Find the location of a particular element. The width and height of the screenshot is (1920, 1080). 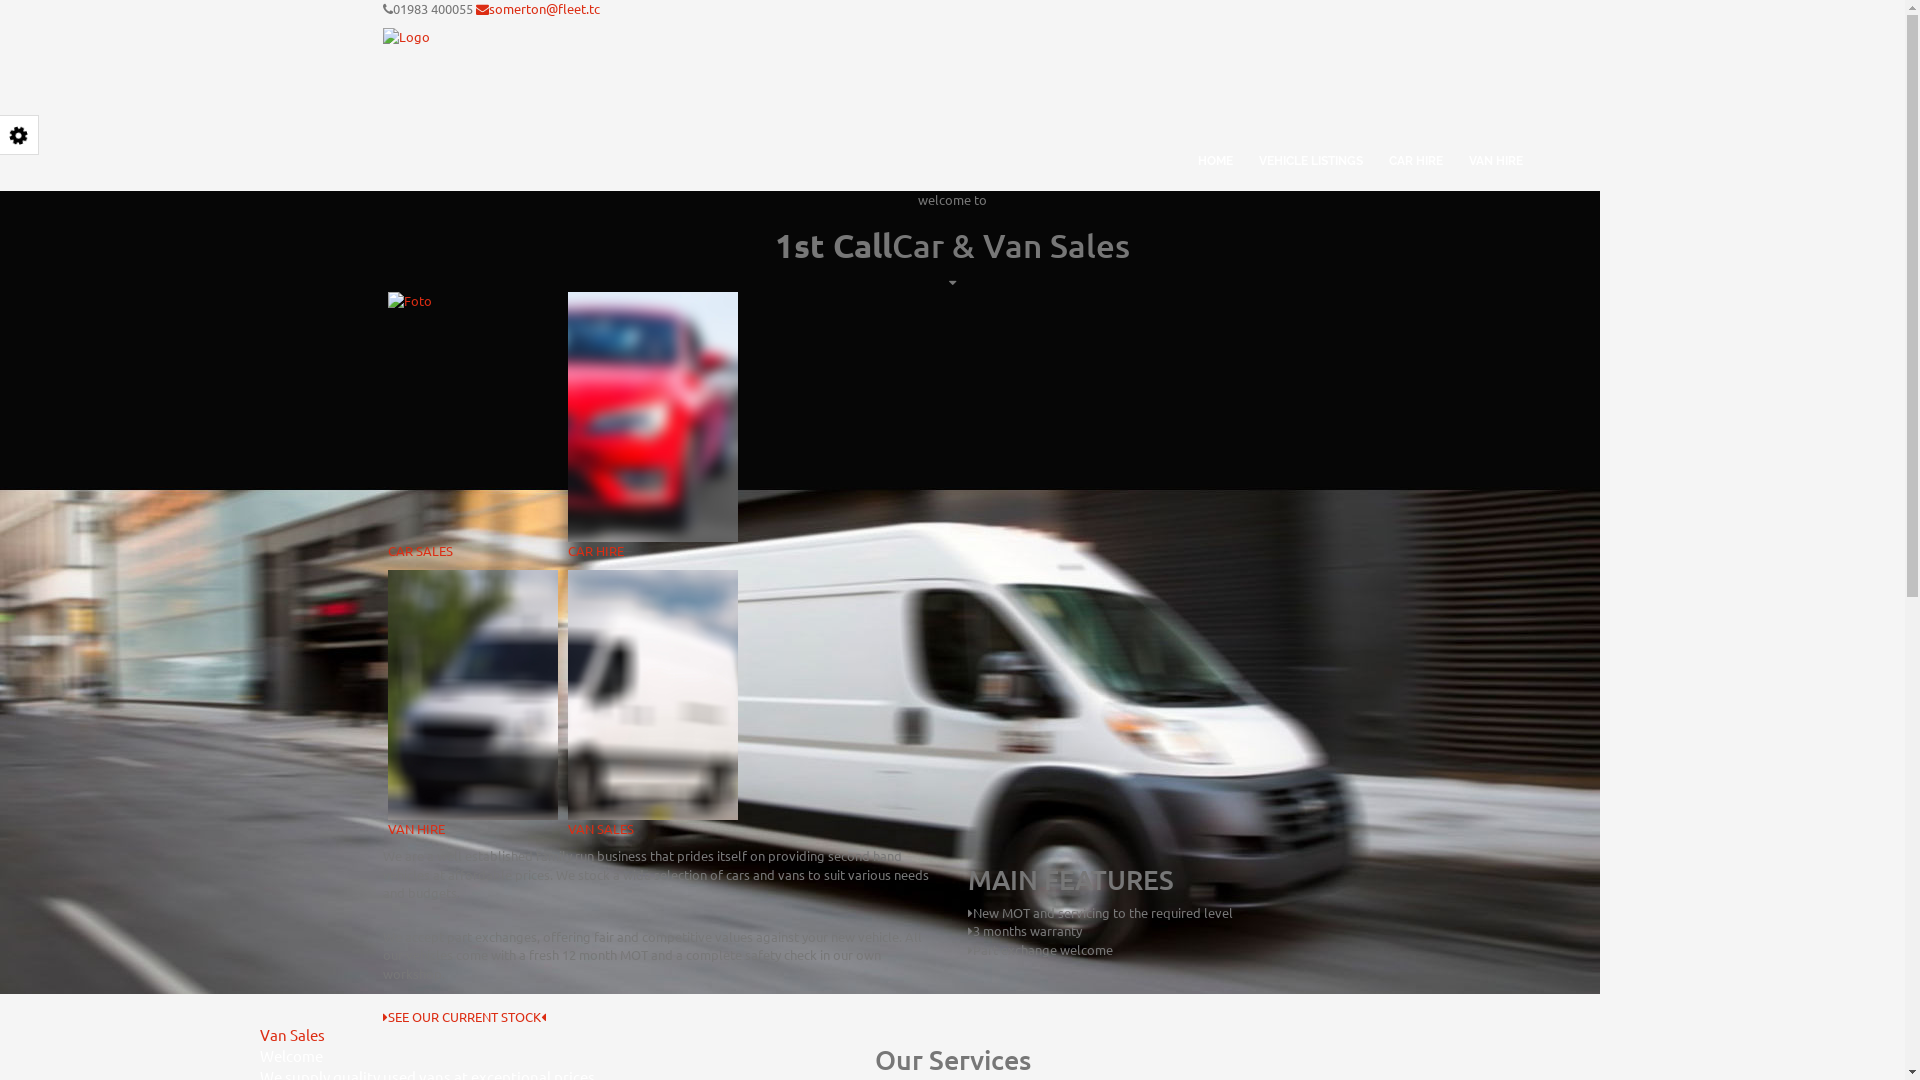

VEHICLE LISTINGS is located at coordinates (1311, 148).